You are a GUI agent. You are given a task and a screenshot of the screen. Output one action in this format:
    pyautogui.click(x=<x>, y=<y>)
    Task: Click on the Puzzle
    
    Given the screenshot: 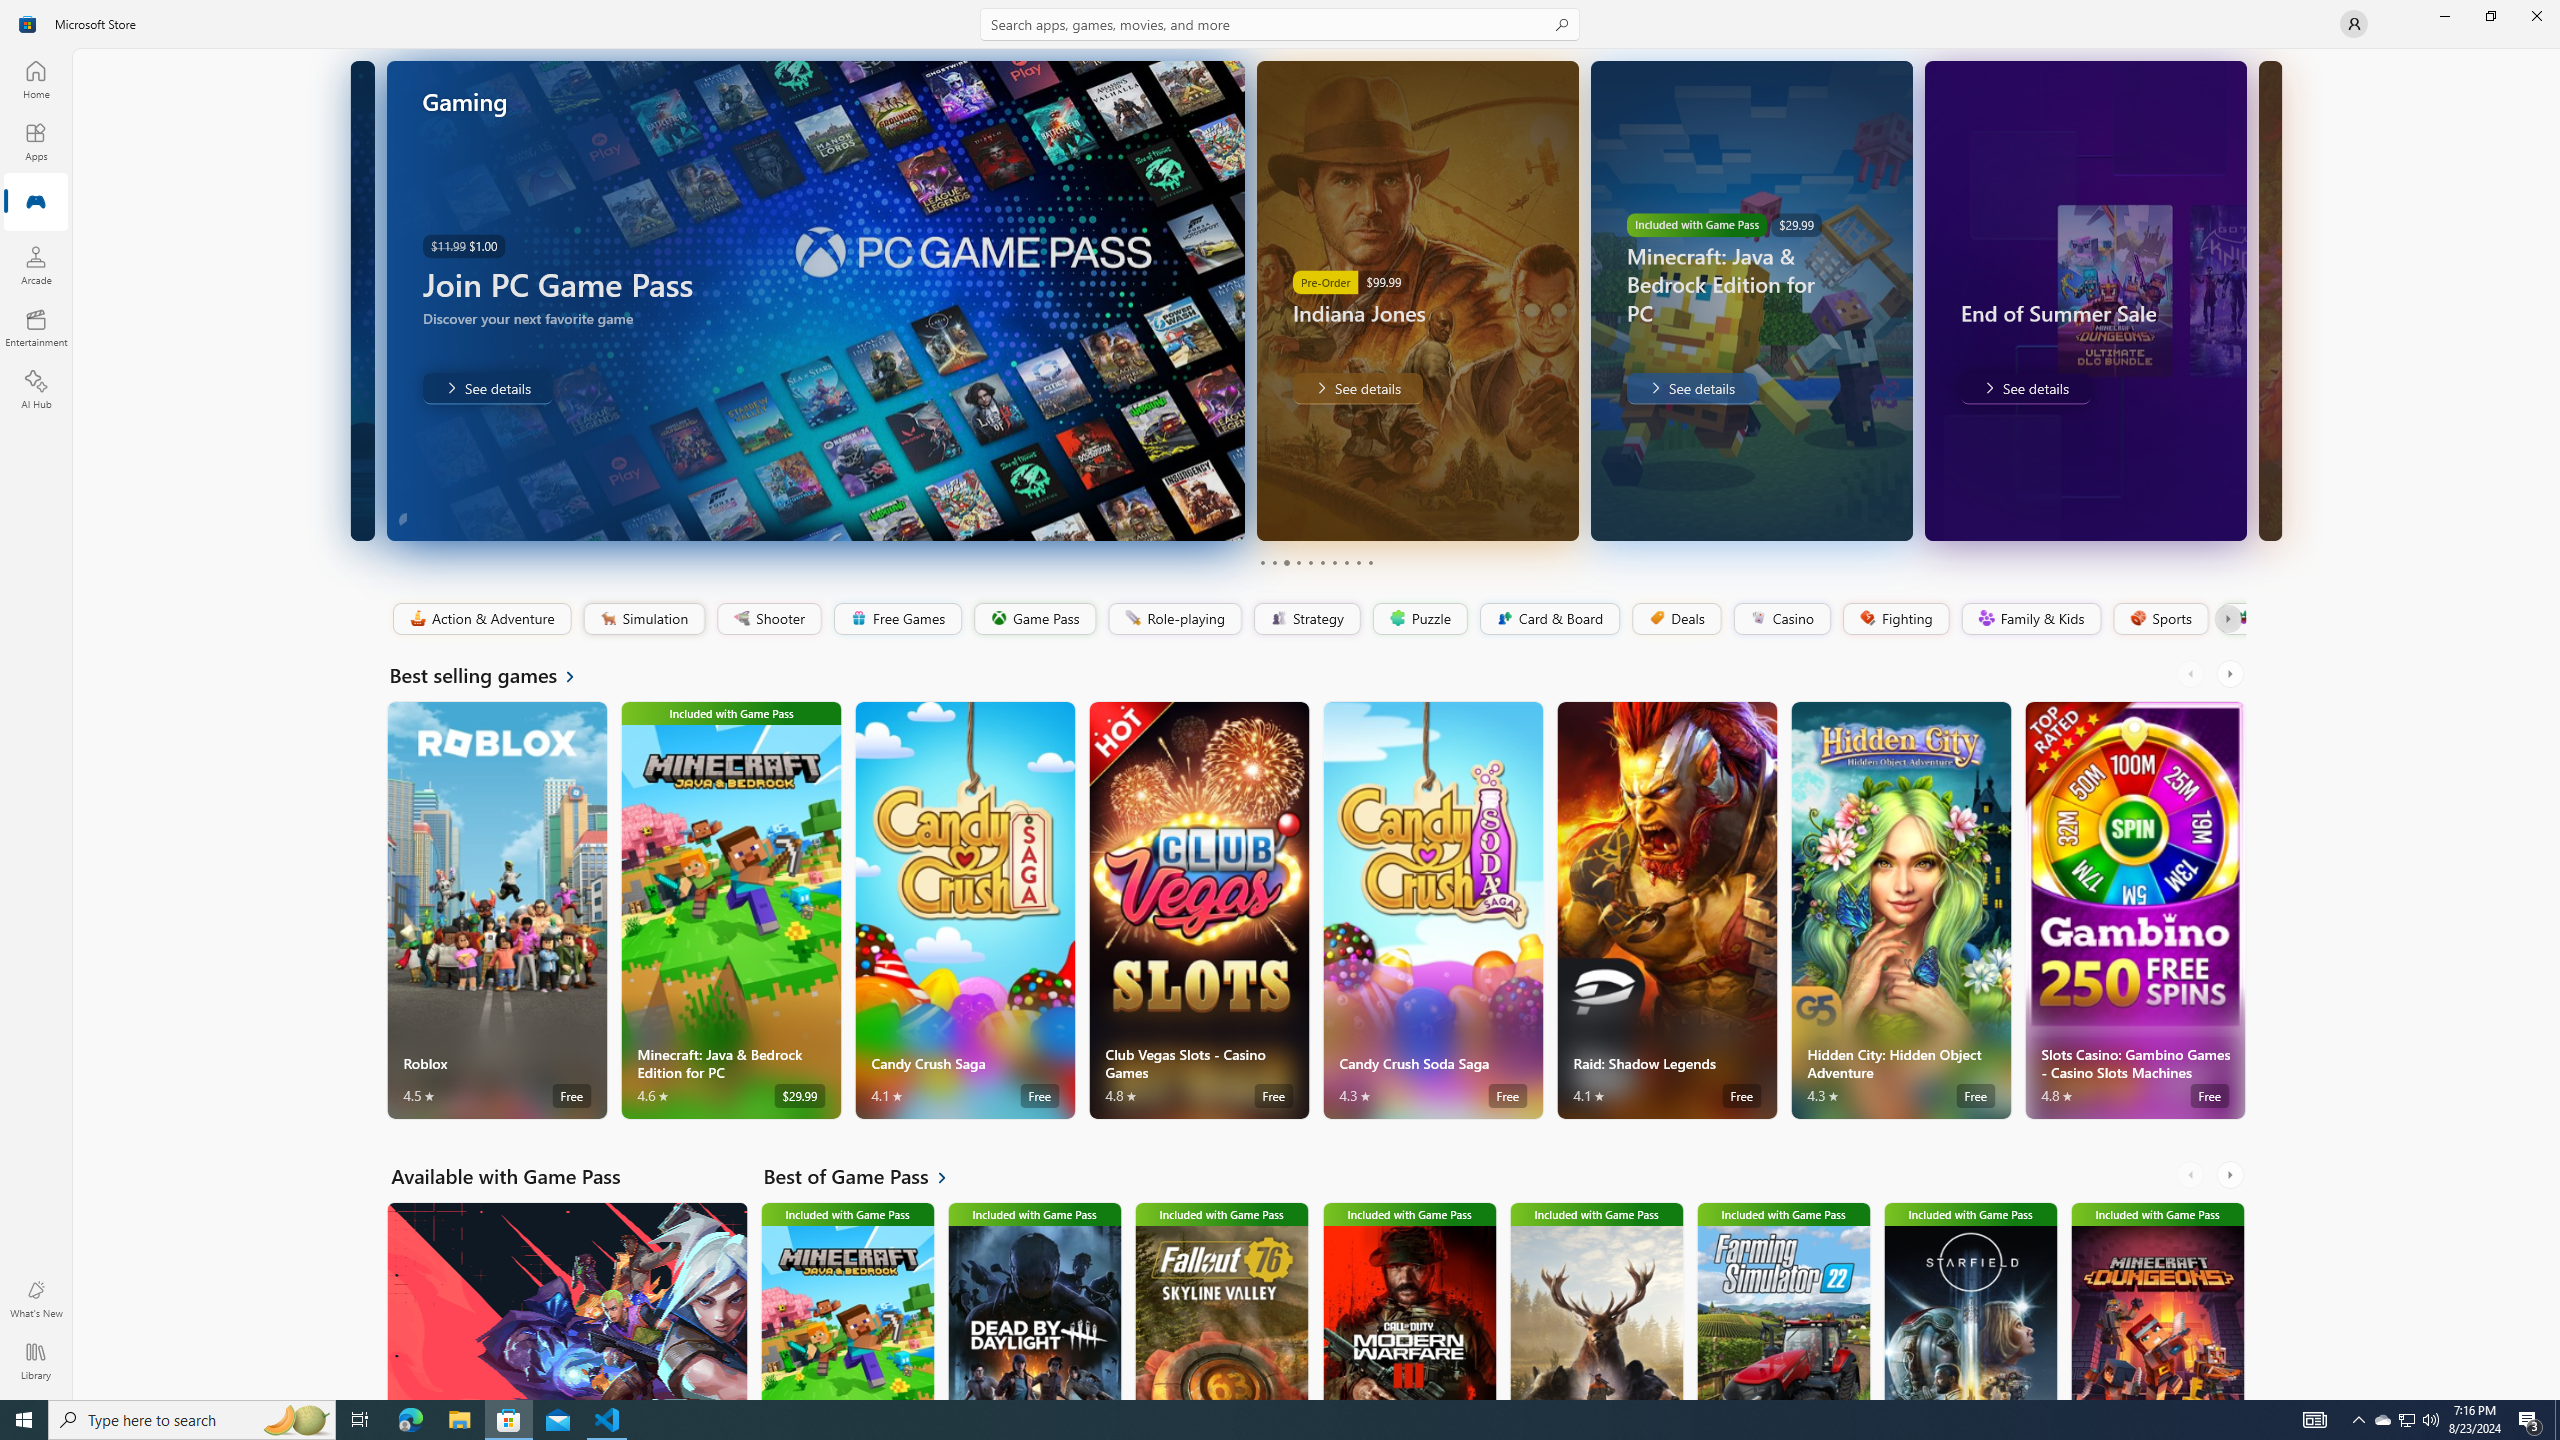 What is the action you would take?
    pyautogui.click(x=1419, y=619)
    